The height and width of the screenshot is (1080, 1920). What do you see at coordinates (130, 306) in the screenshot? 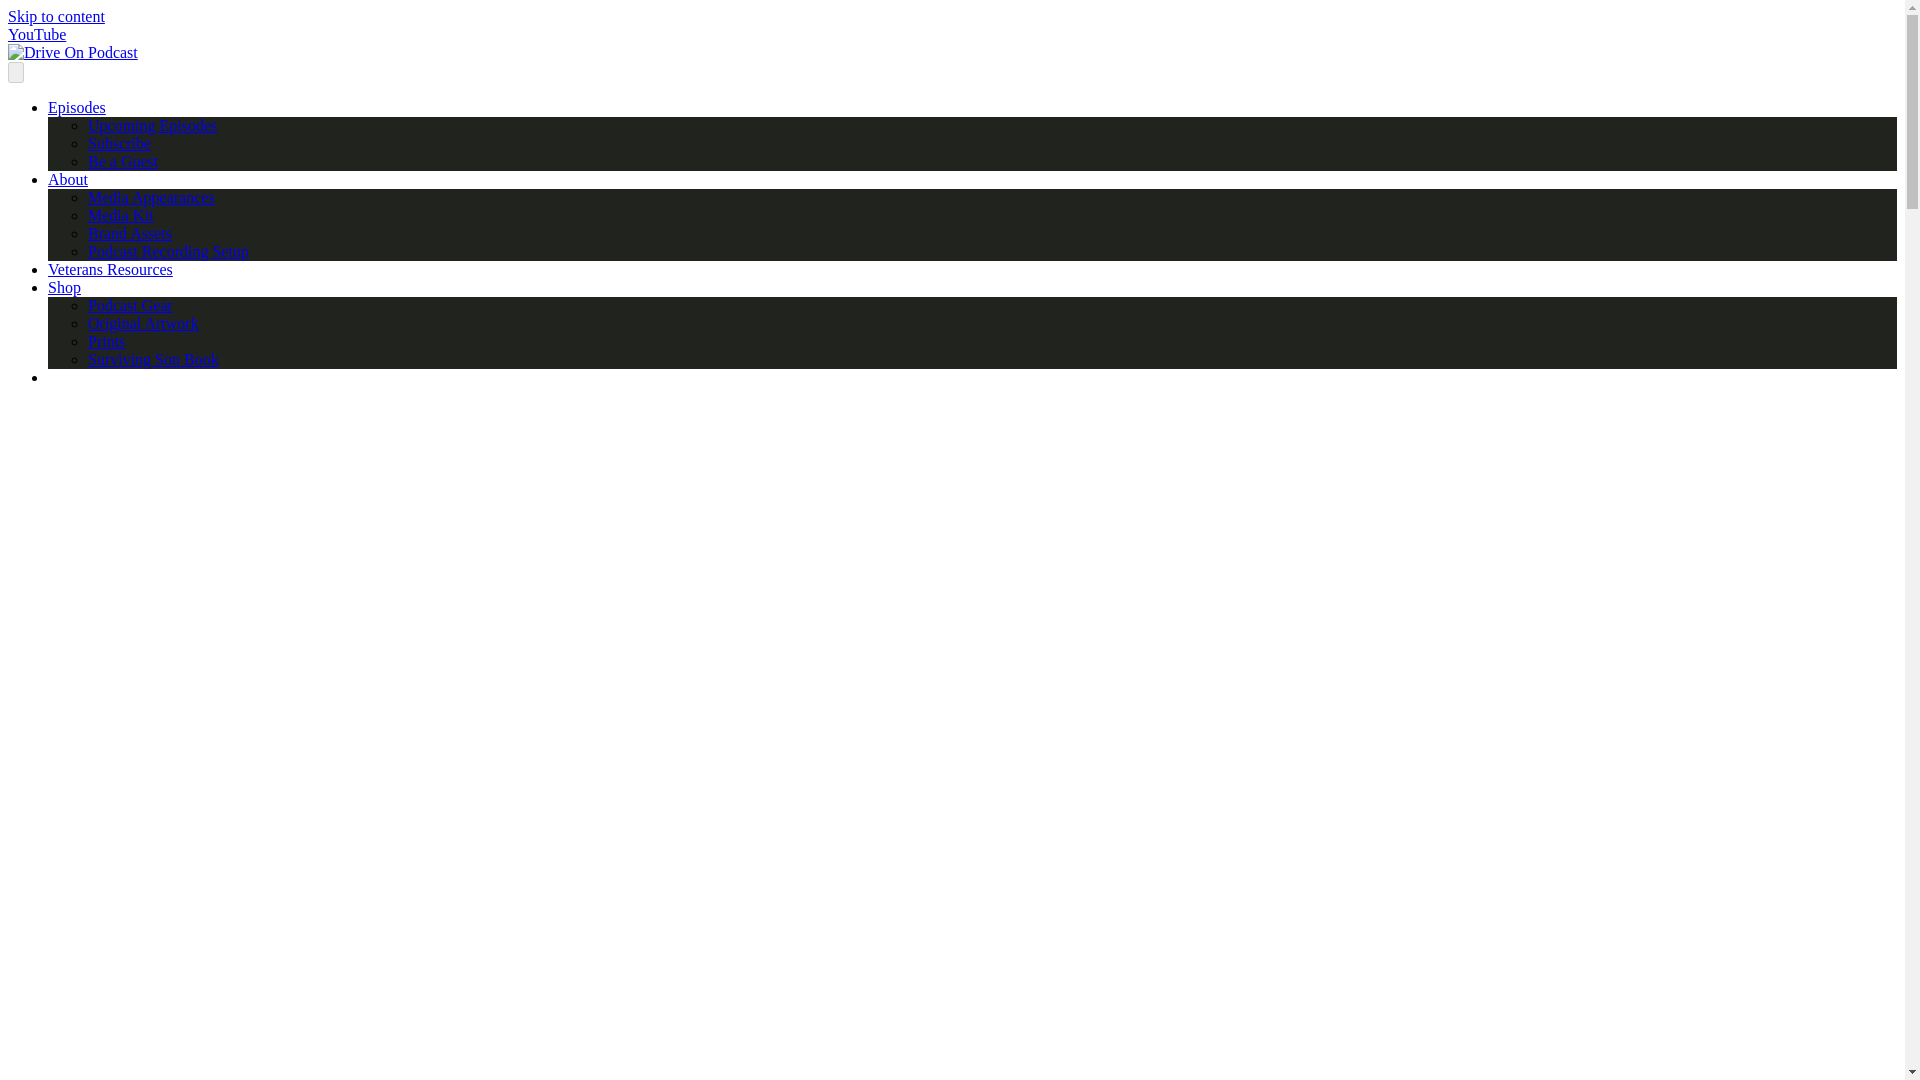
I see `Podcast Gear` at bounding box center [130, 306].